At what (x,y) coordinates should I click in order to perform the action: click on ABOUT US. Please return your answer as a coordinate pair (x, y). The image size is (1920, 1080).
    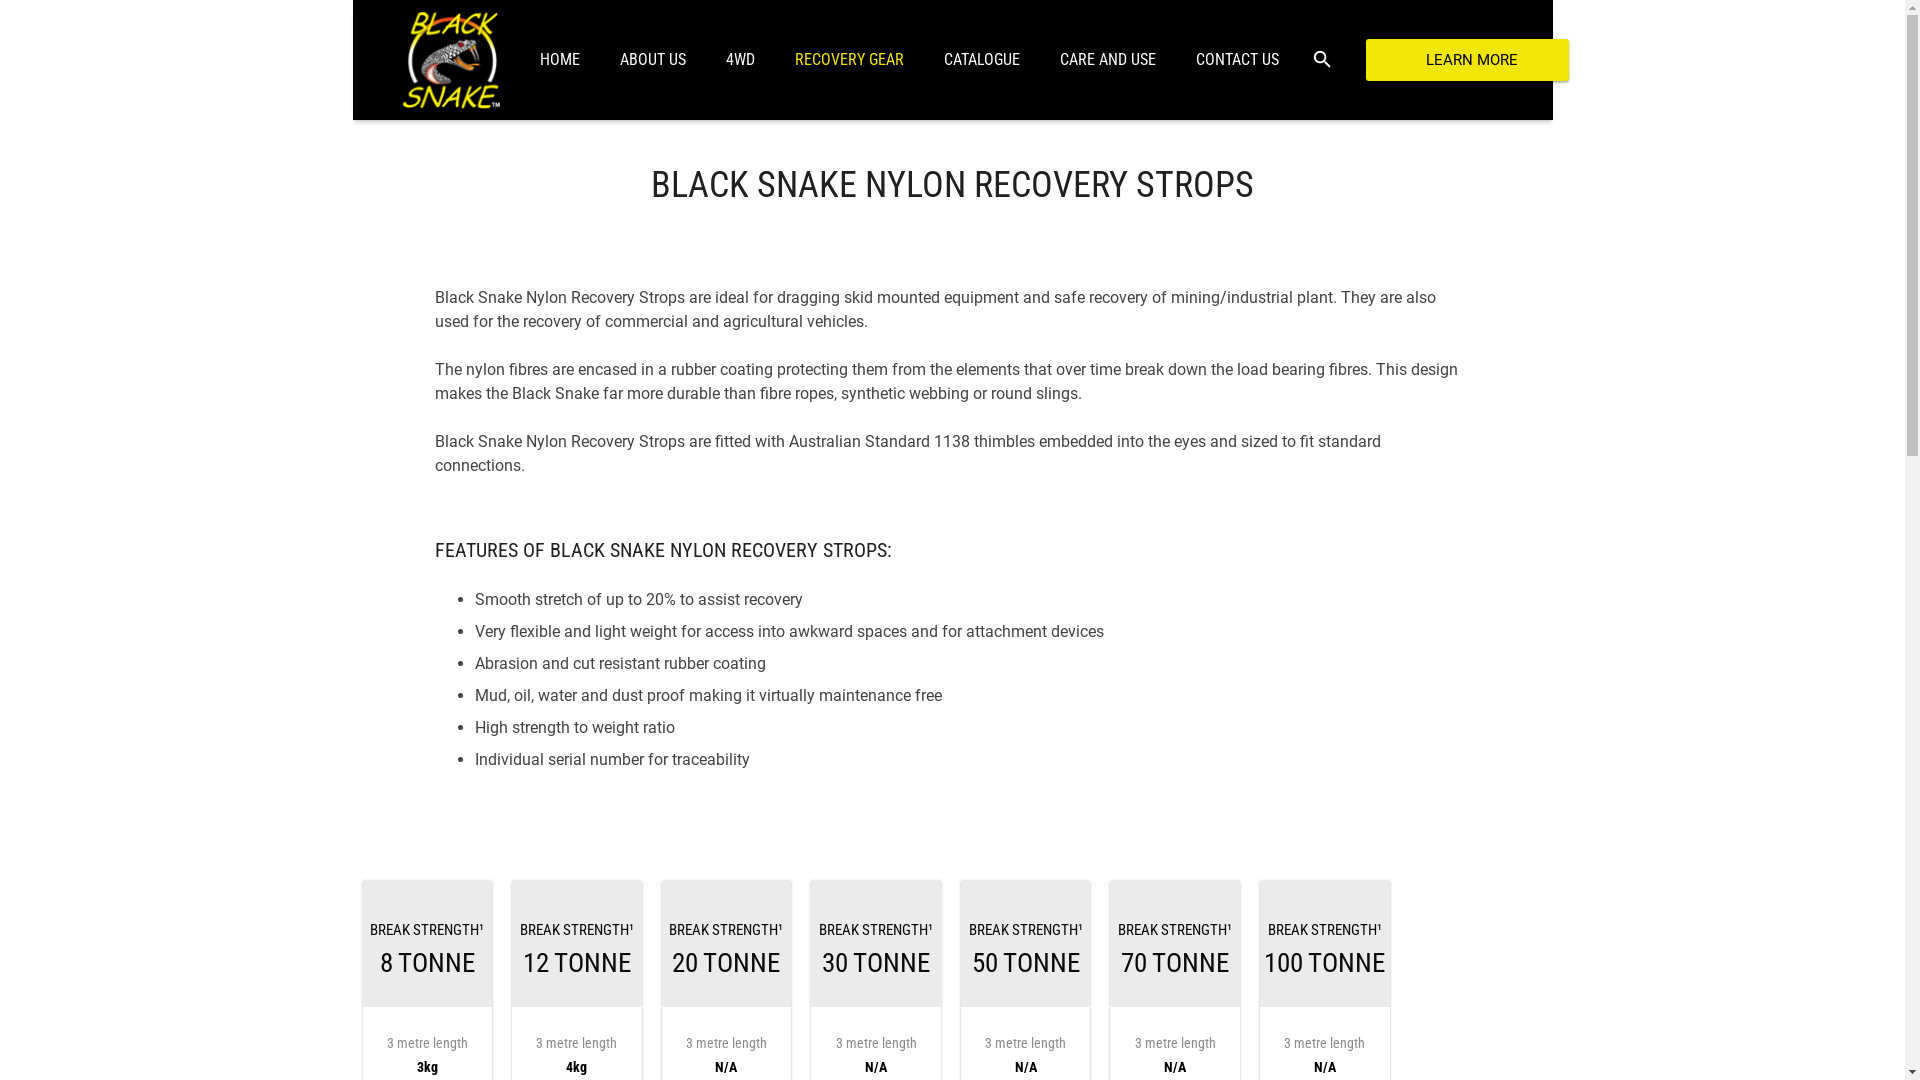
    Looking at the image, I should click on (653, 60).